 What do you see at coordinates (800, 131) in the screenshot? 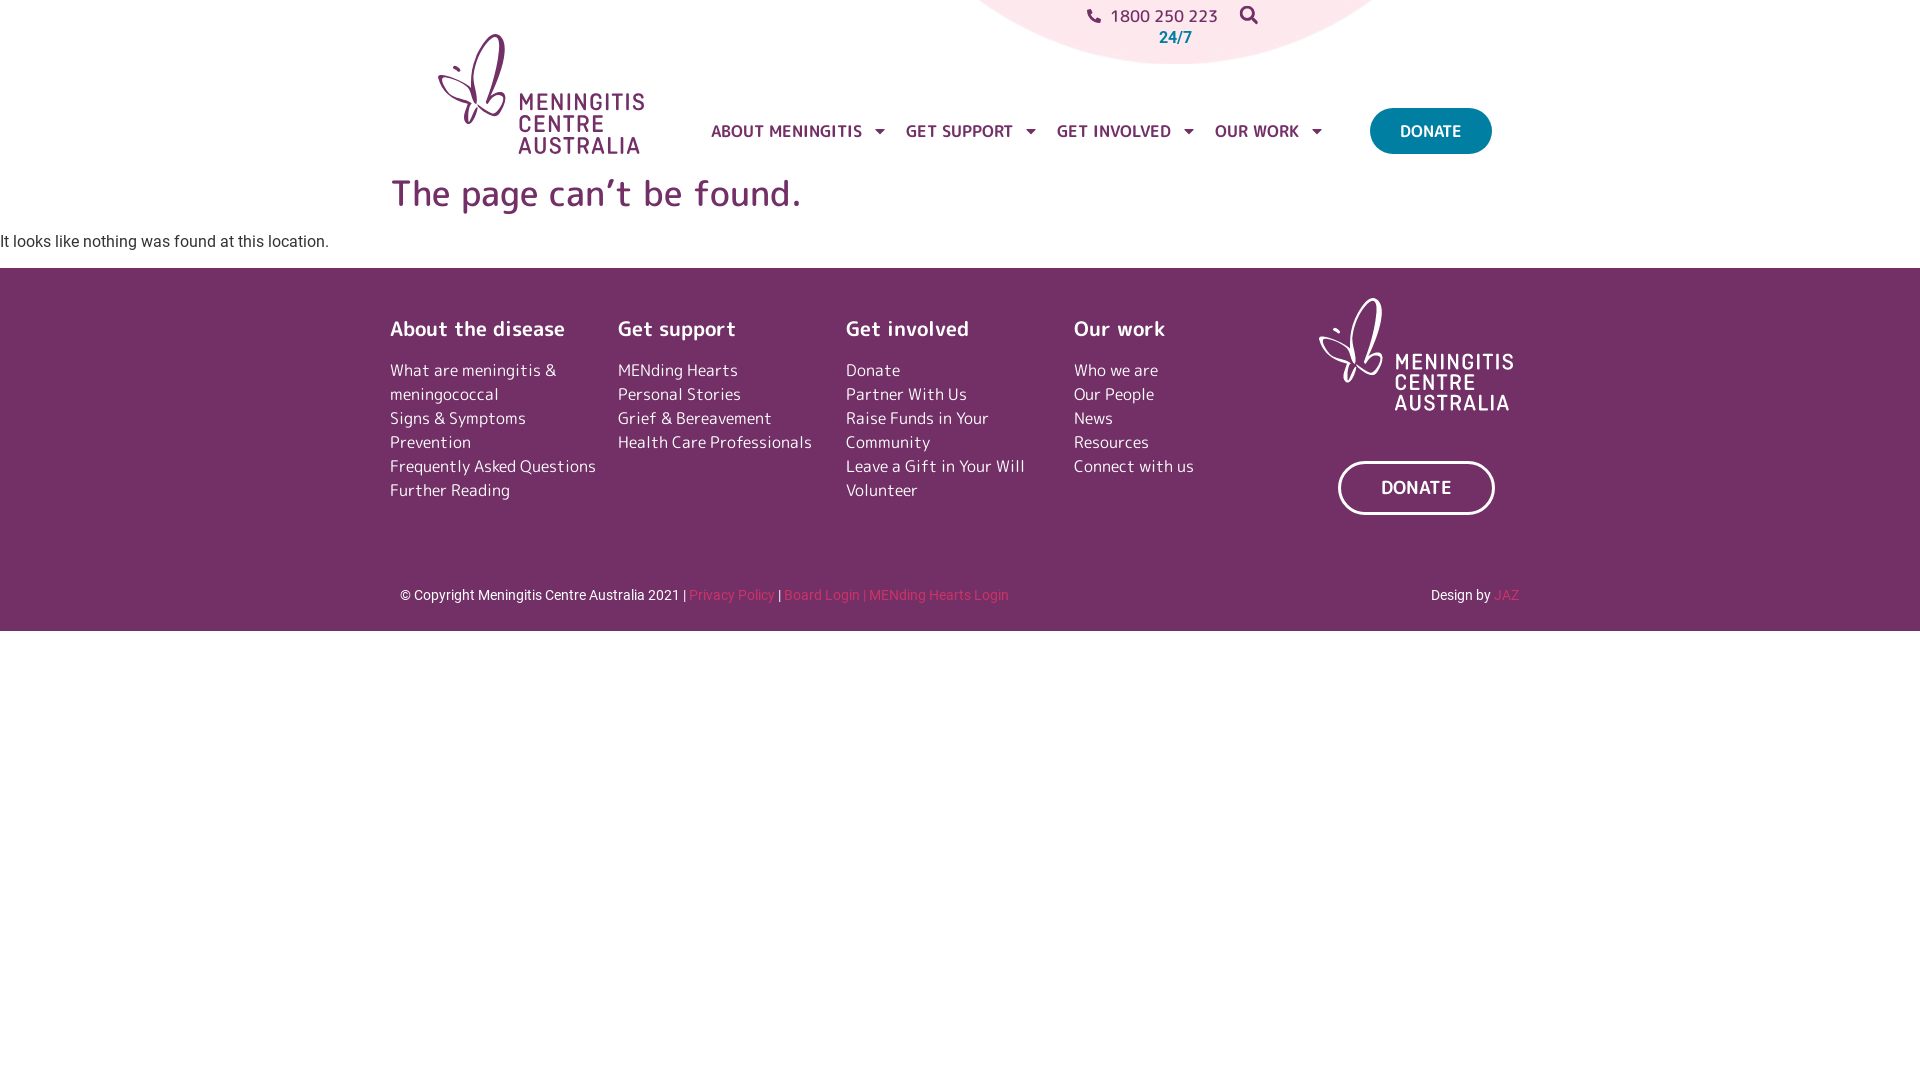
I see `ABOUT MENINGITIS` at bounding box center [800, 131].